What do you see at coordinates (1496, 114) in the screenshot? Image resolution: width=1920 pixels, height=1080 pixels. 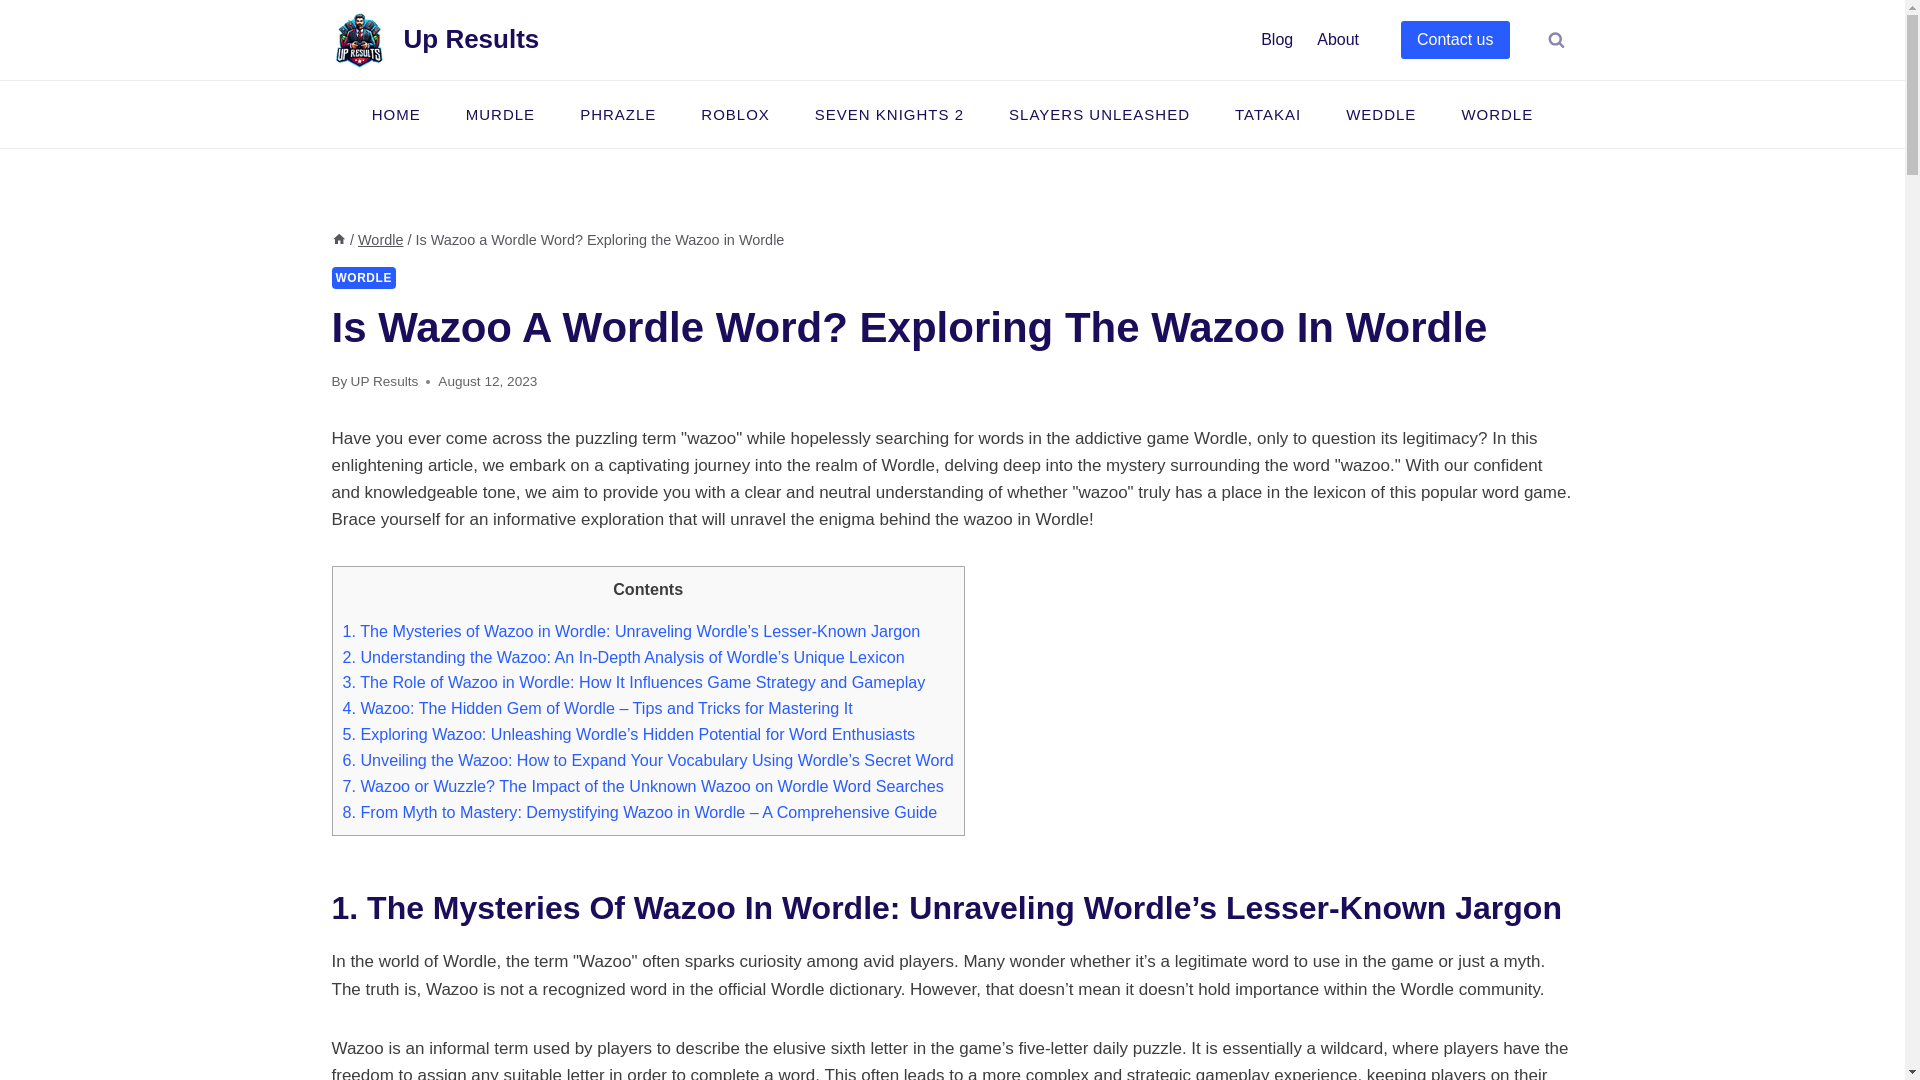 I see `WORDLE` at bounding box center [1496, 114].